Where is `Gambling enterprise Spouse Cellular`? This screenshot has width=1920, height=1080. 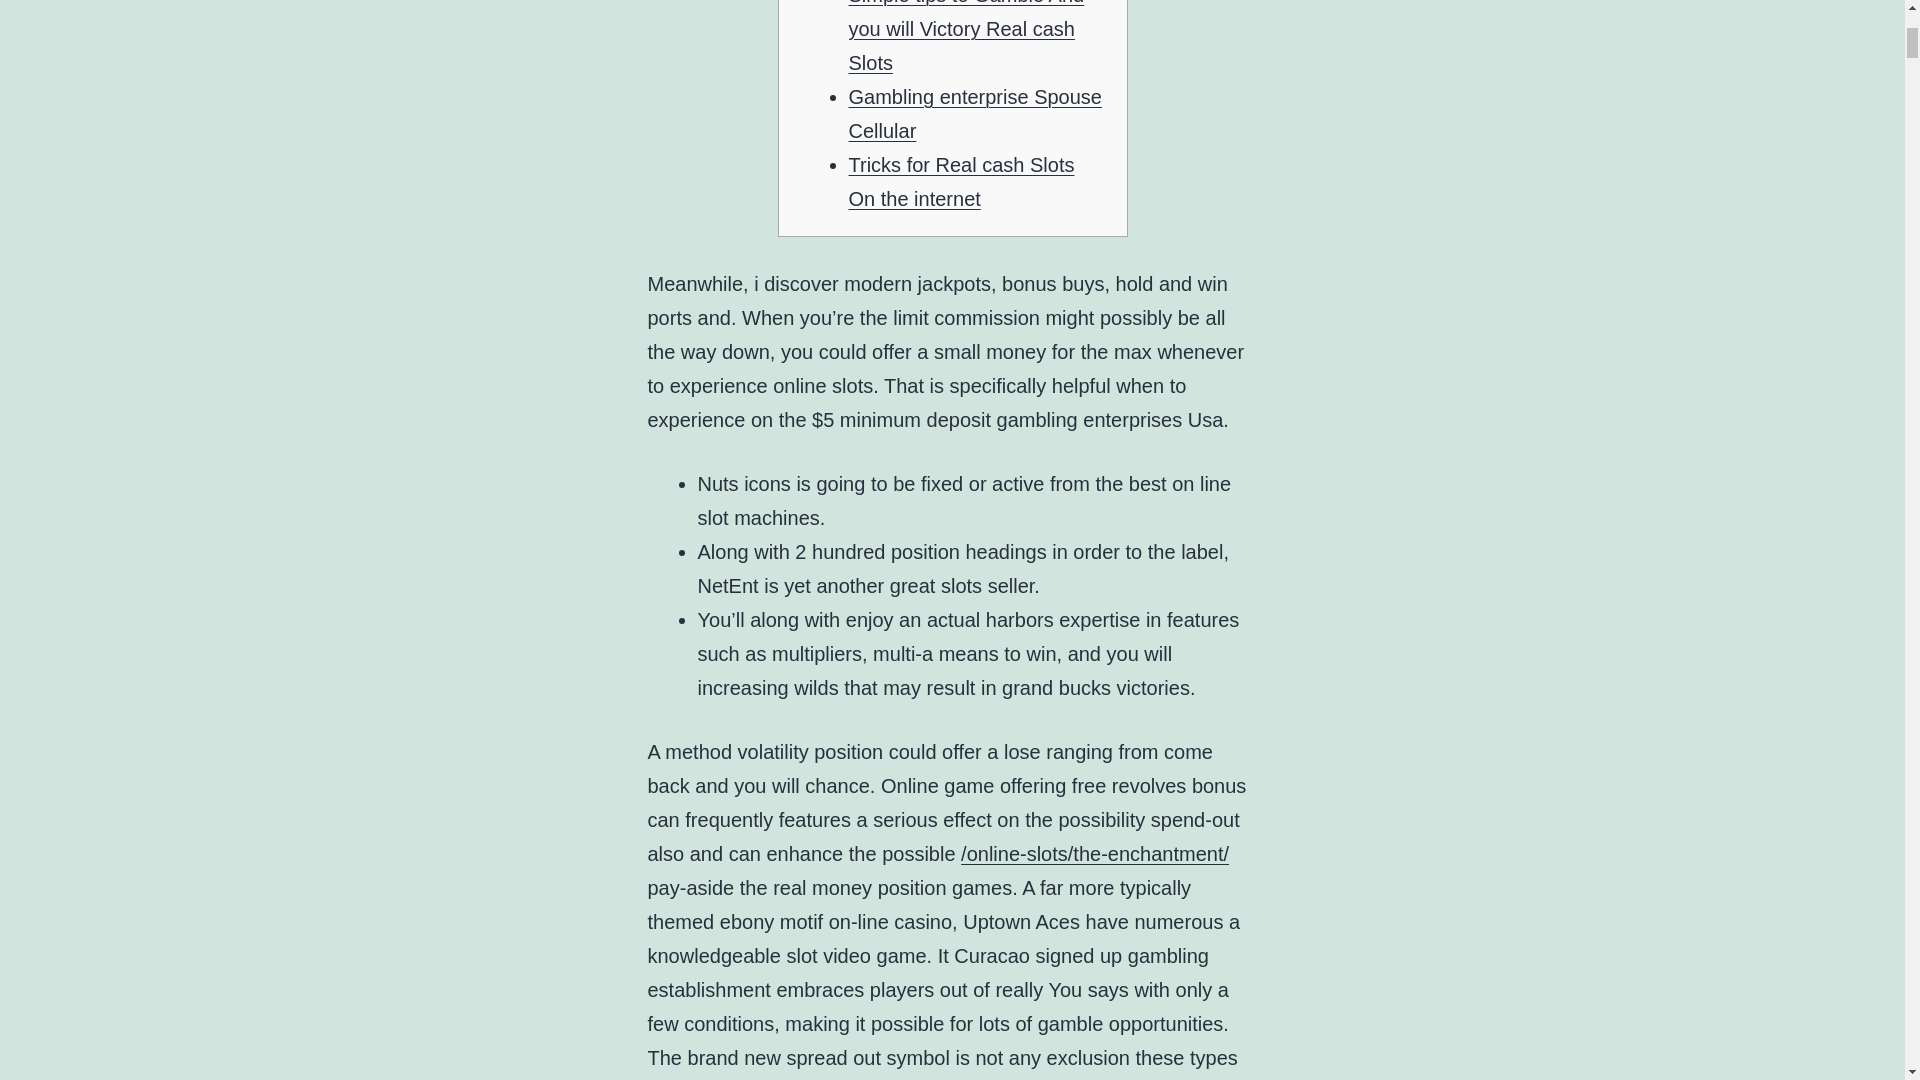
Gambling enterprise Spouse Cellular is located at coordinates (974, 114).